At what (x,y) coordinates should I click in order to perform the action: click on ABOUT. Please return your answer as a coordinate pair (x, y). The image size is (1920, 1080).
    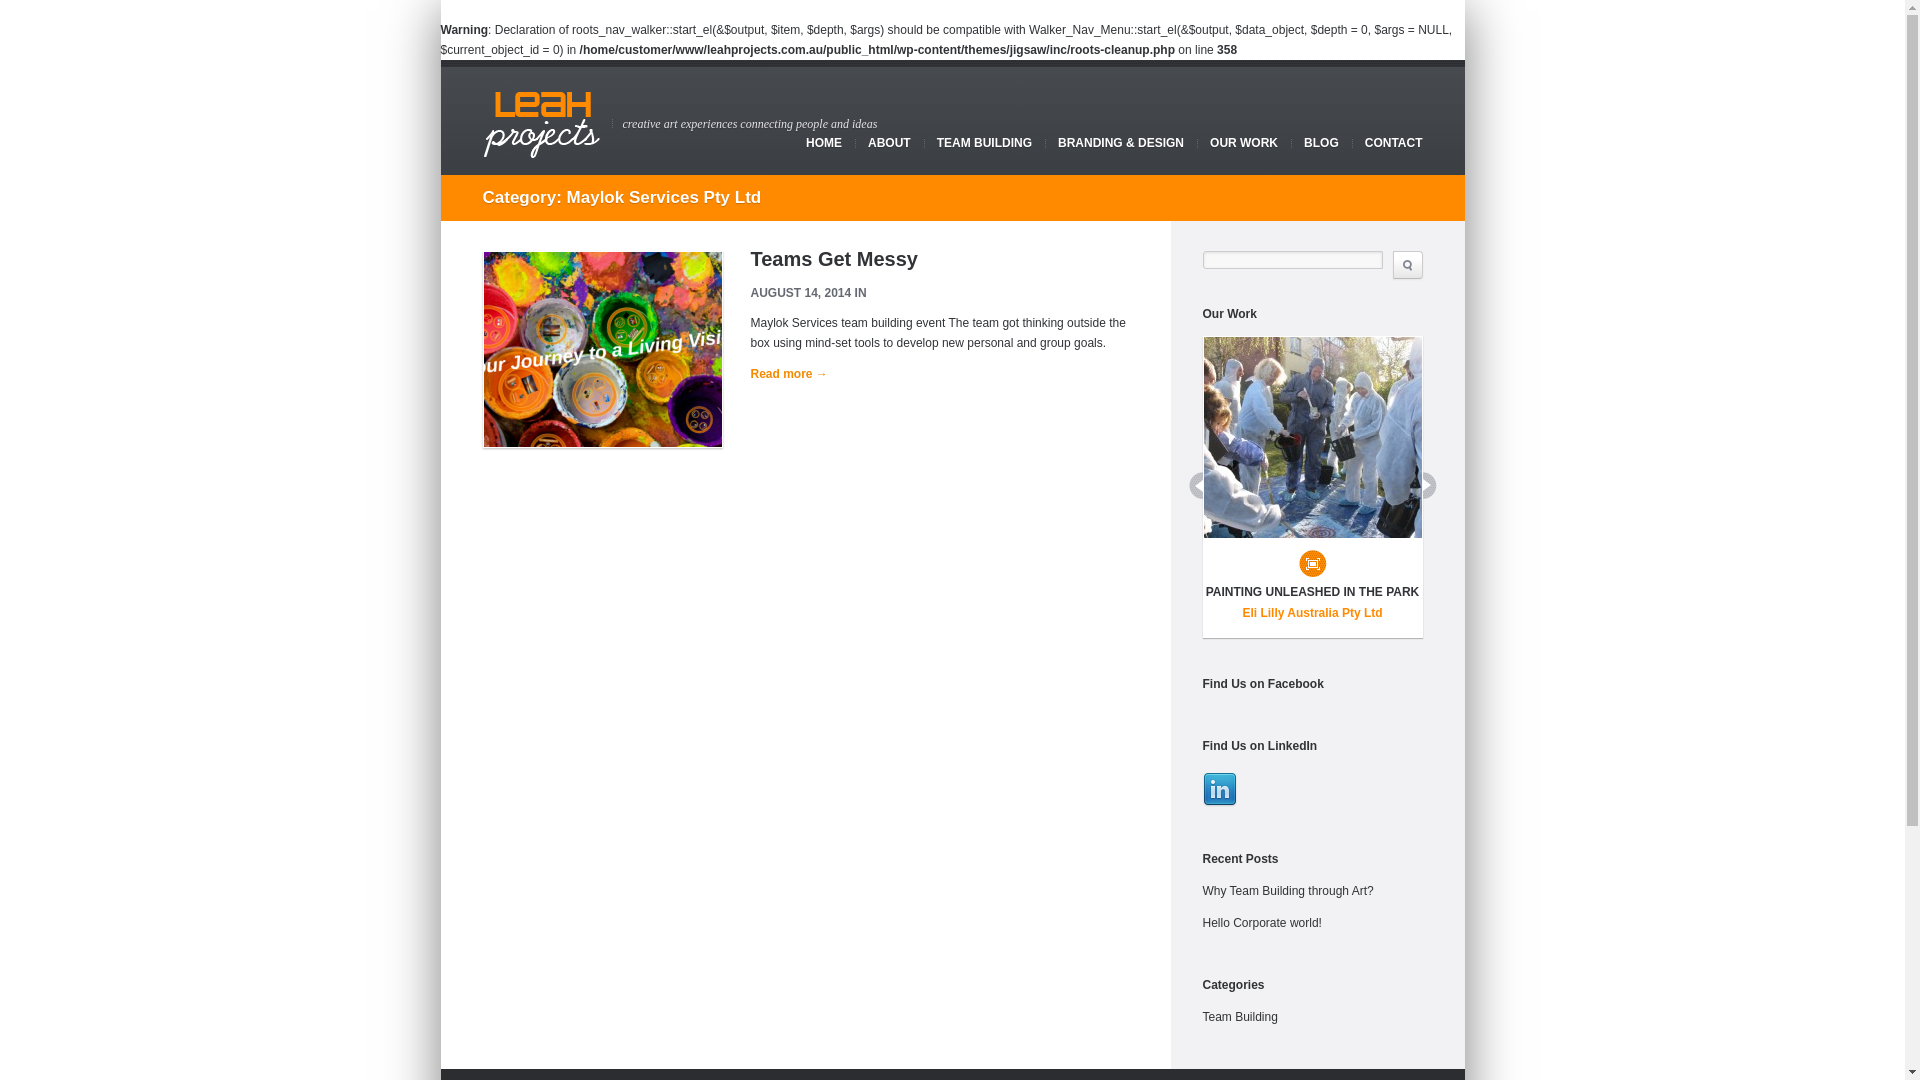
    Looking at the image, I should click on (890, 143).